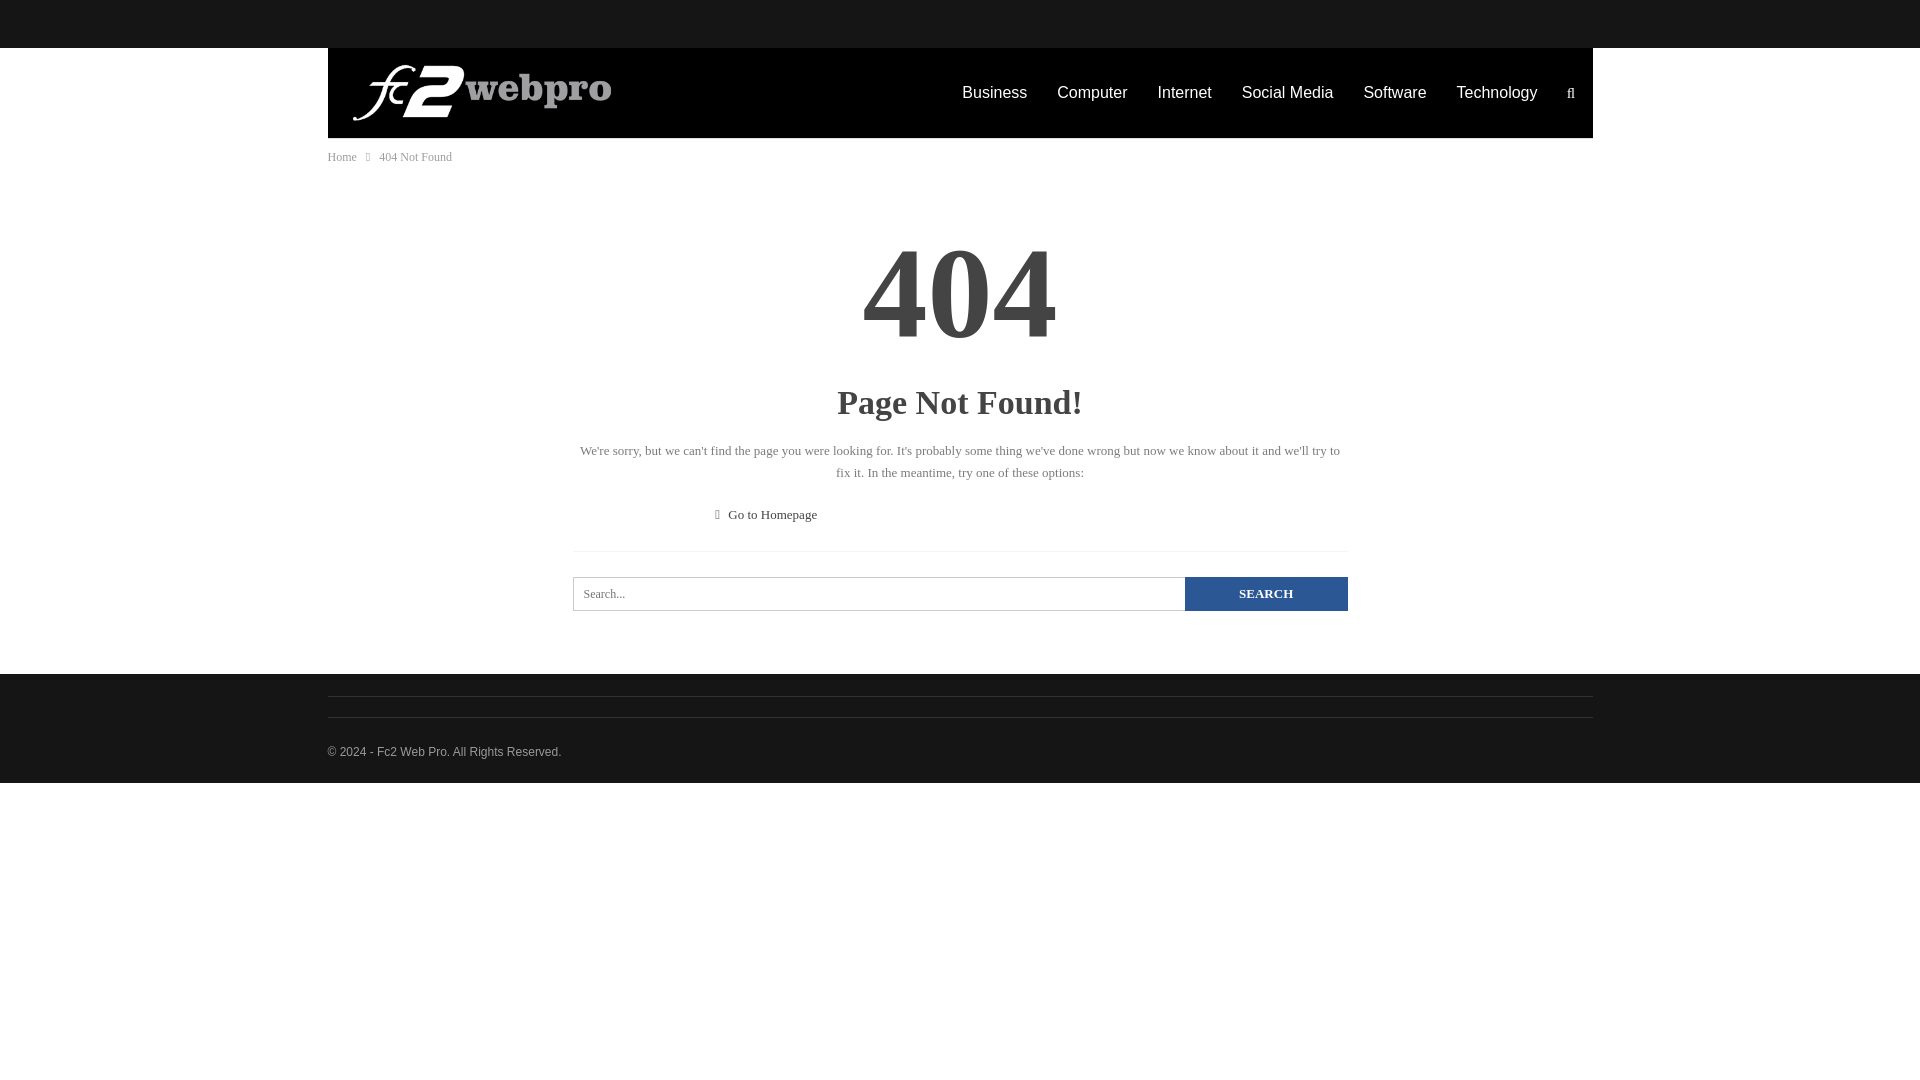 The width and height of the screenshot is (1920, 1080). I want to click on Home, so click(342, 156).